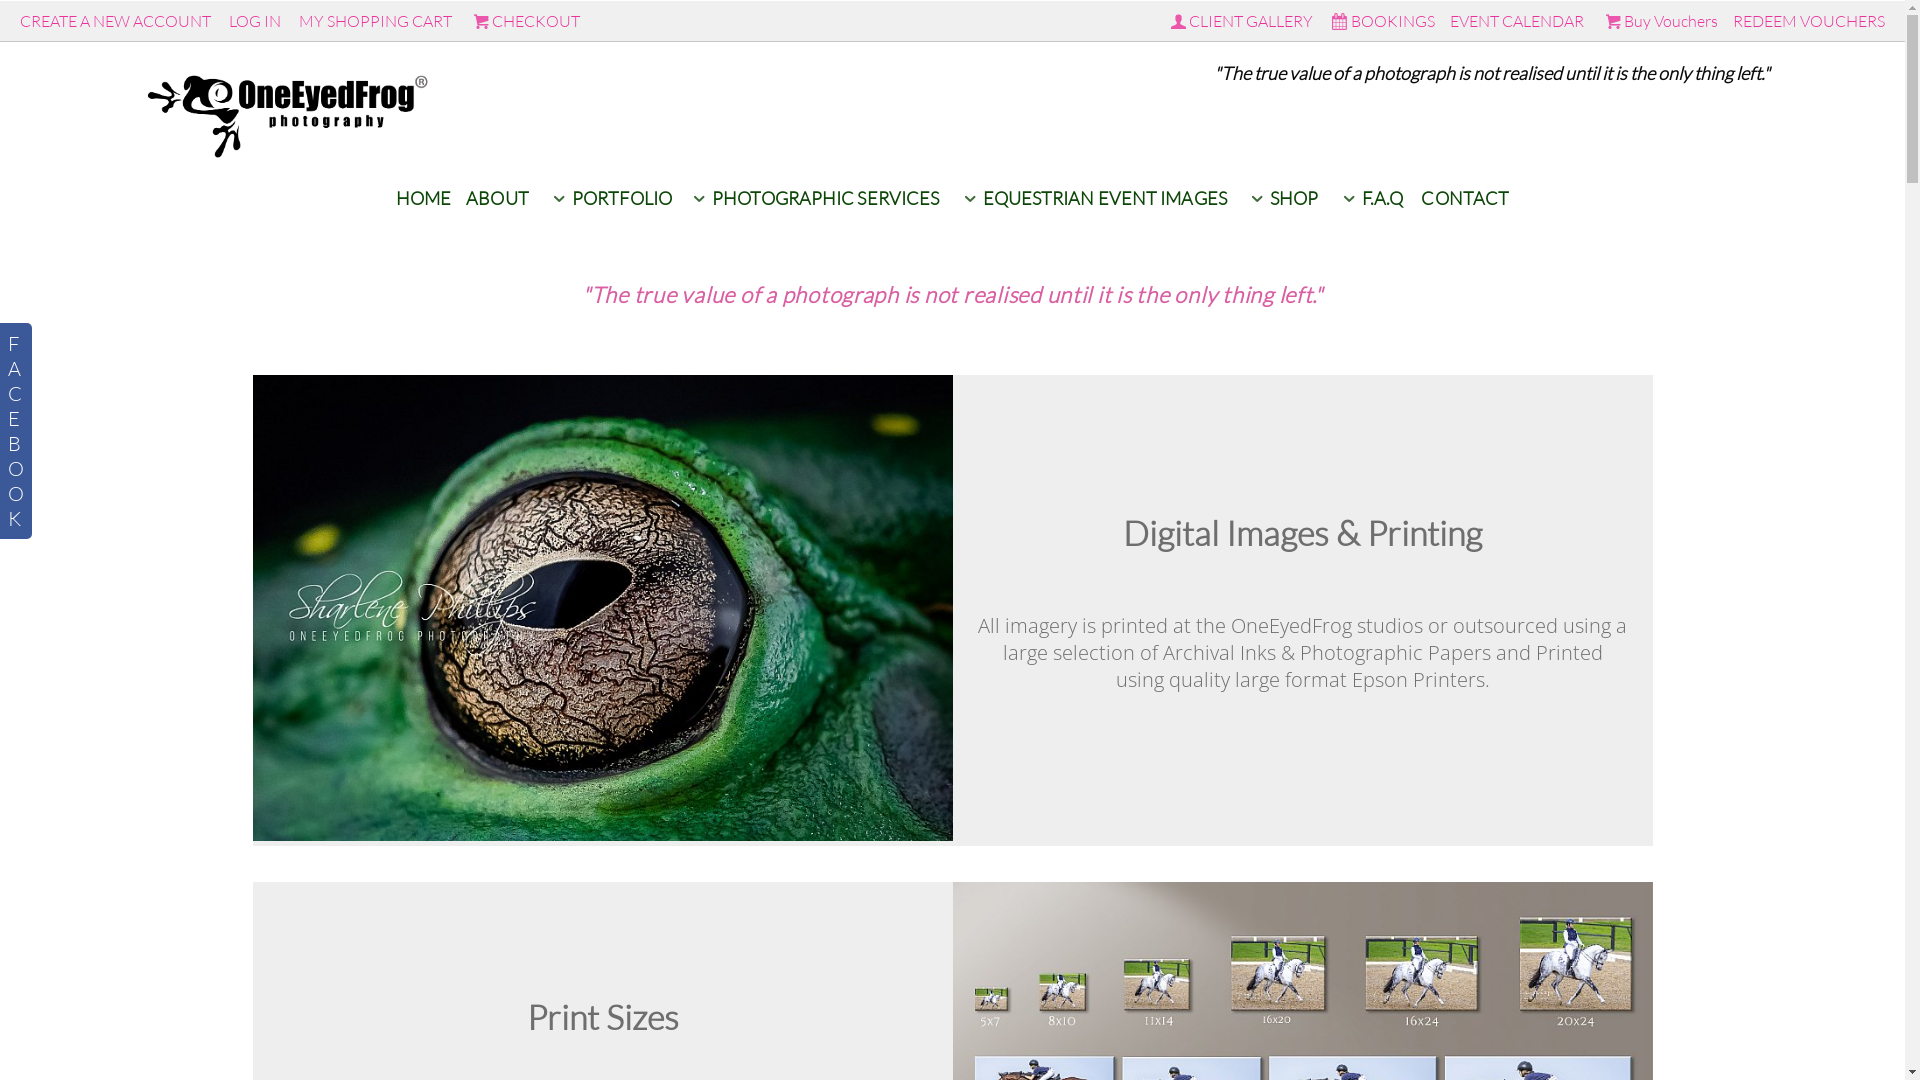  Describe the element at coordinates (1381, 21) in the screenshot. I see `BOOKINGS` at that location.